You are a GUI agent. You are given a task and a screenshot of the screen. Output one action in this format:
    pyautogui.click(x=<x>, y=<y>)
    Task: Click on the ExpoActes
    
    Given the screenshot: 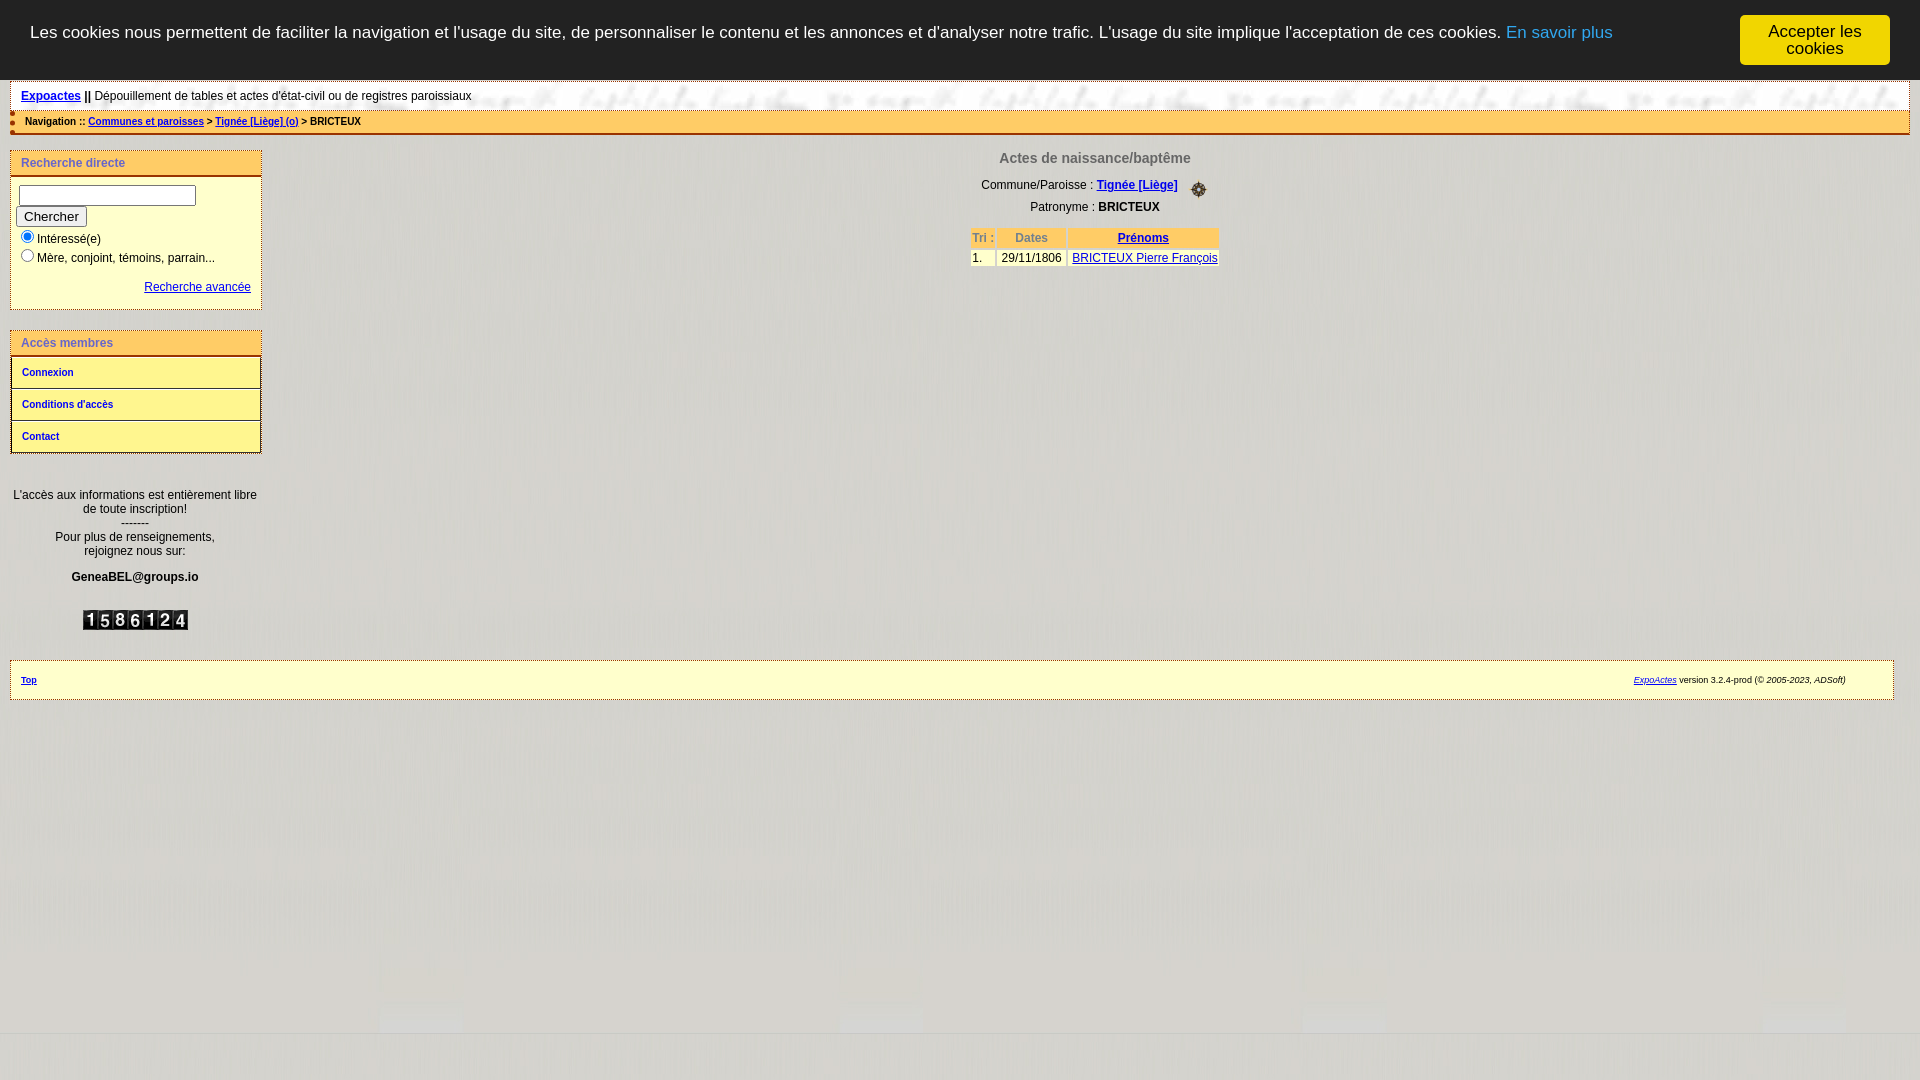 What is the action you would take?
    pyautogui.click(x=1656, y=680)
    